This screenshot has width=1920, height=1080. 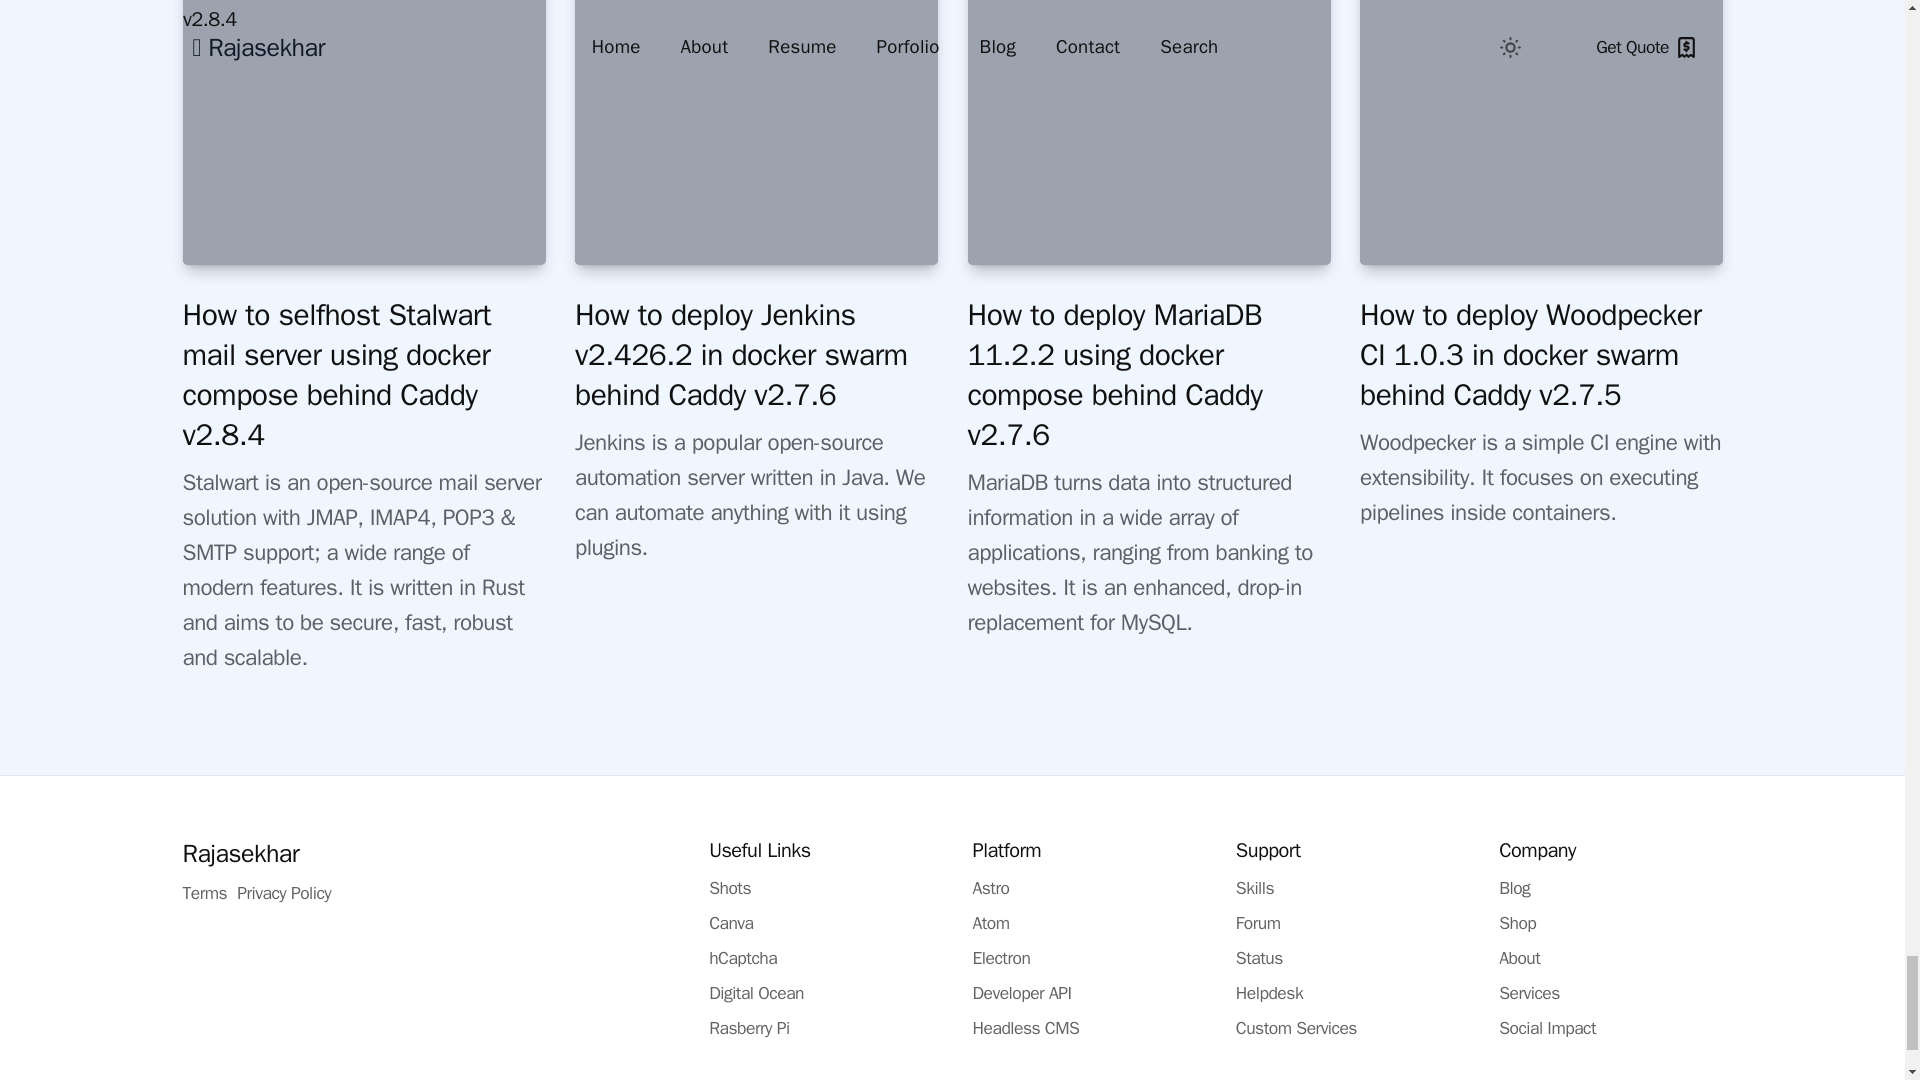 What do you see at coordinates (240, 852) in the screenshot?
I see `Rajasekhar` at bounding box center [240, 852].